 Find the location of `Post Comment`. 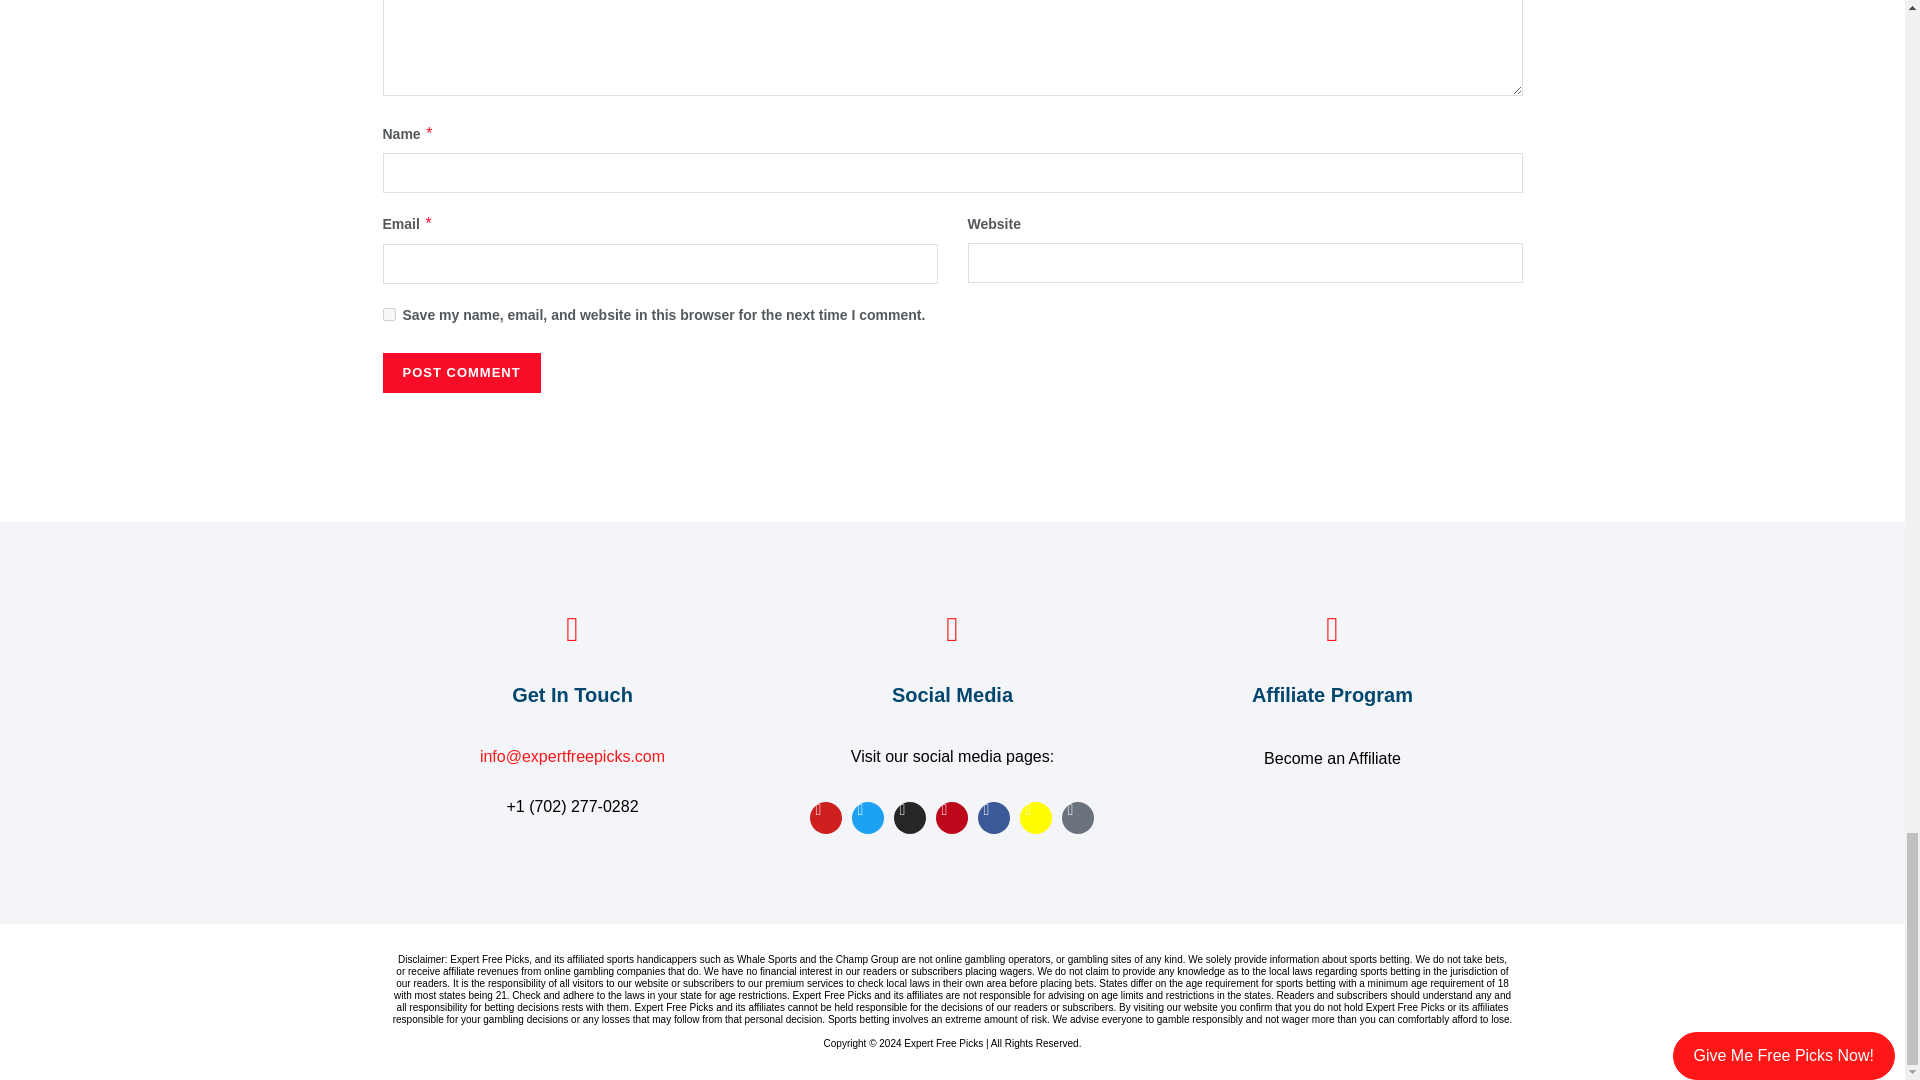

Post Comment is located at coordinates (460, 373).